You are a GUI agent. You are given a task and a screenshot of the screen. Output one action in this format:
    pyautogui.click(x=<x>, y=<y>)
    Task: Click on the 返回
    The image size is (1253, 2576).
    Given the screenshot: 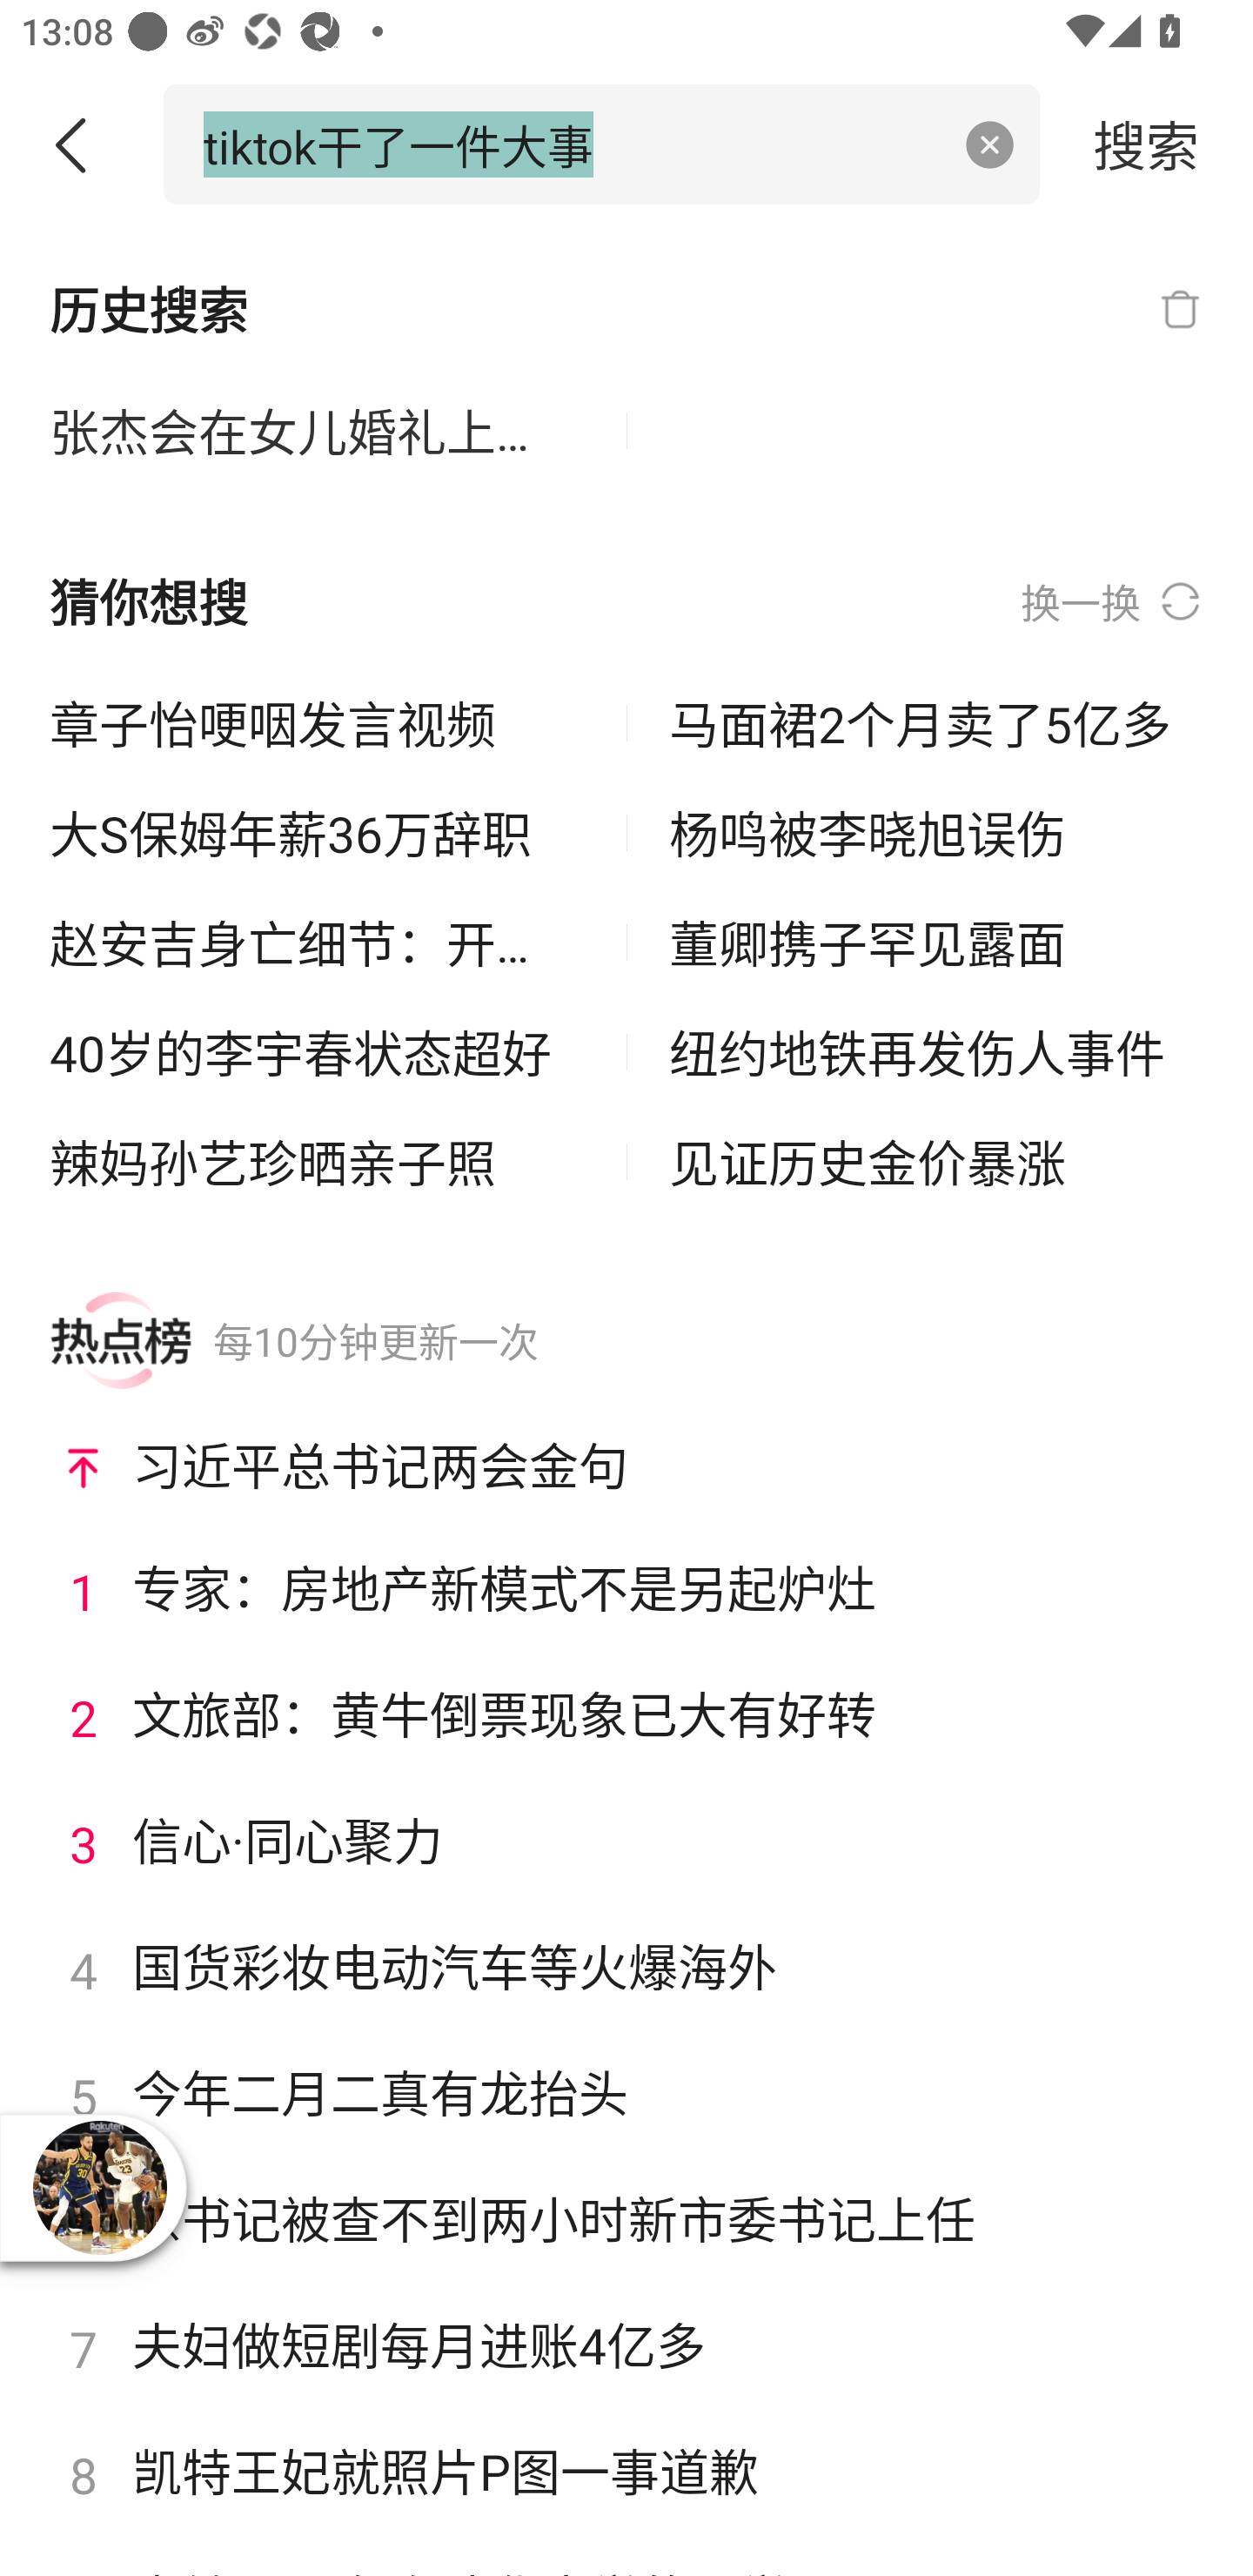 What is the action you would take?
    pyautogui.click(x=82, y=144)
    